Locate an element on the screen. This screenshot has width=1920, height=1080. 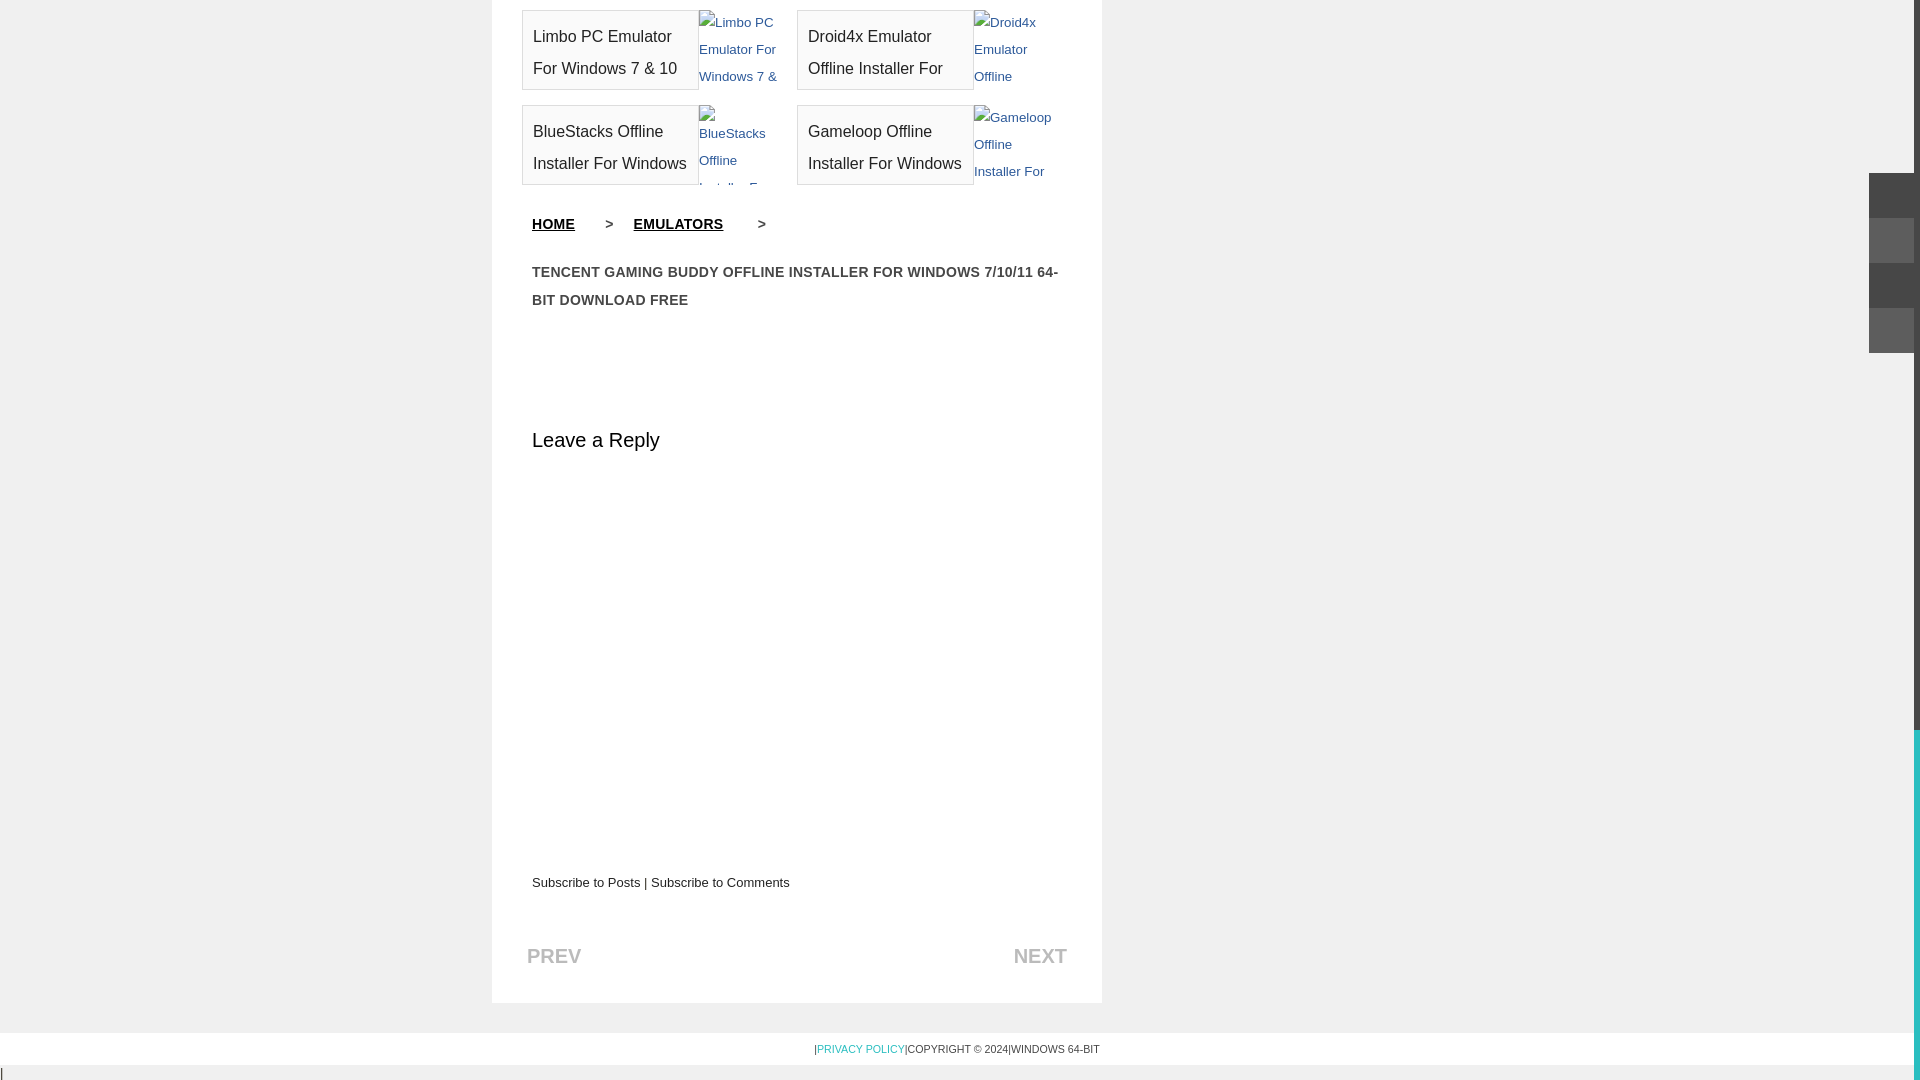
Older Post is located at coordinates (554, 956).